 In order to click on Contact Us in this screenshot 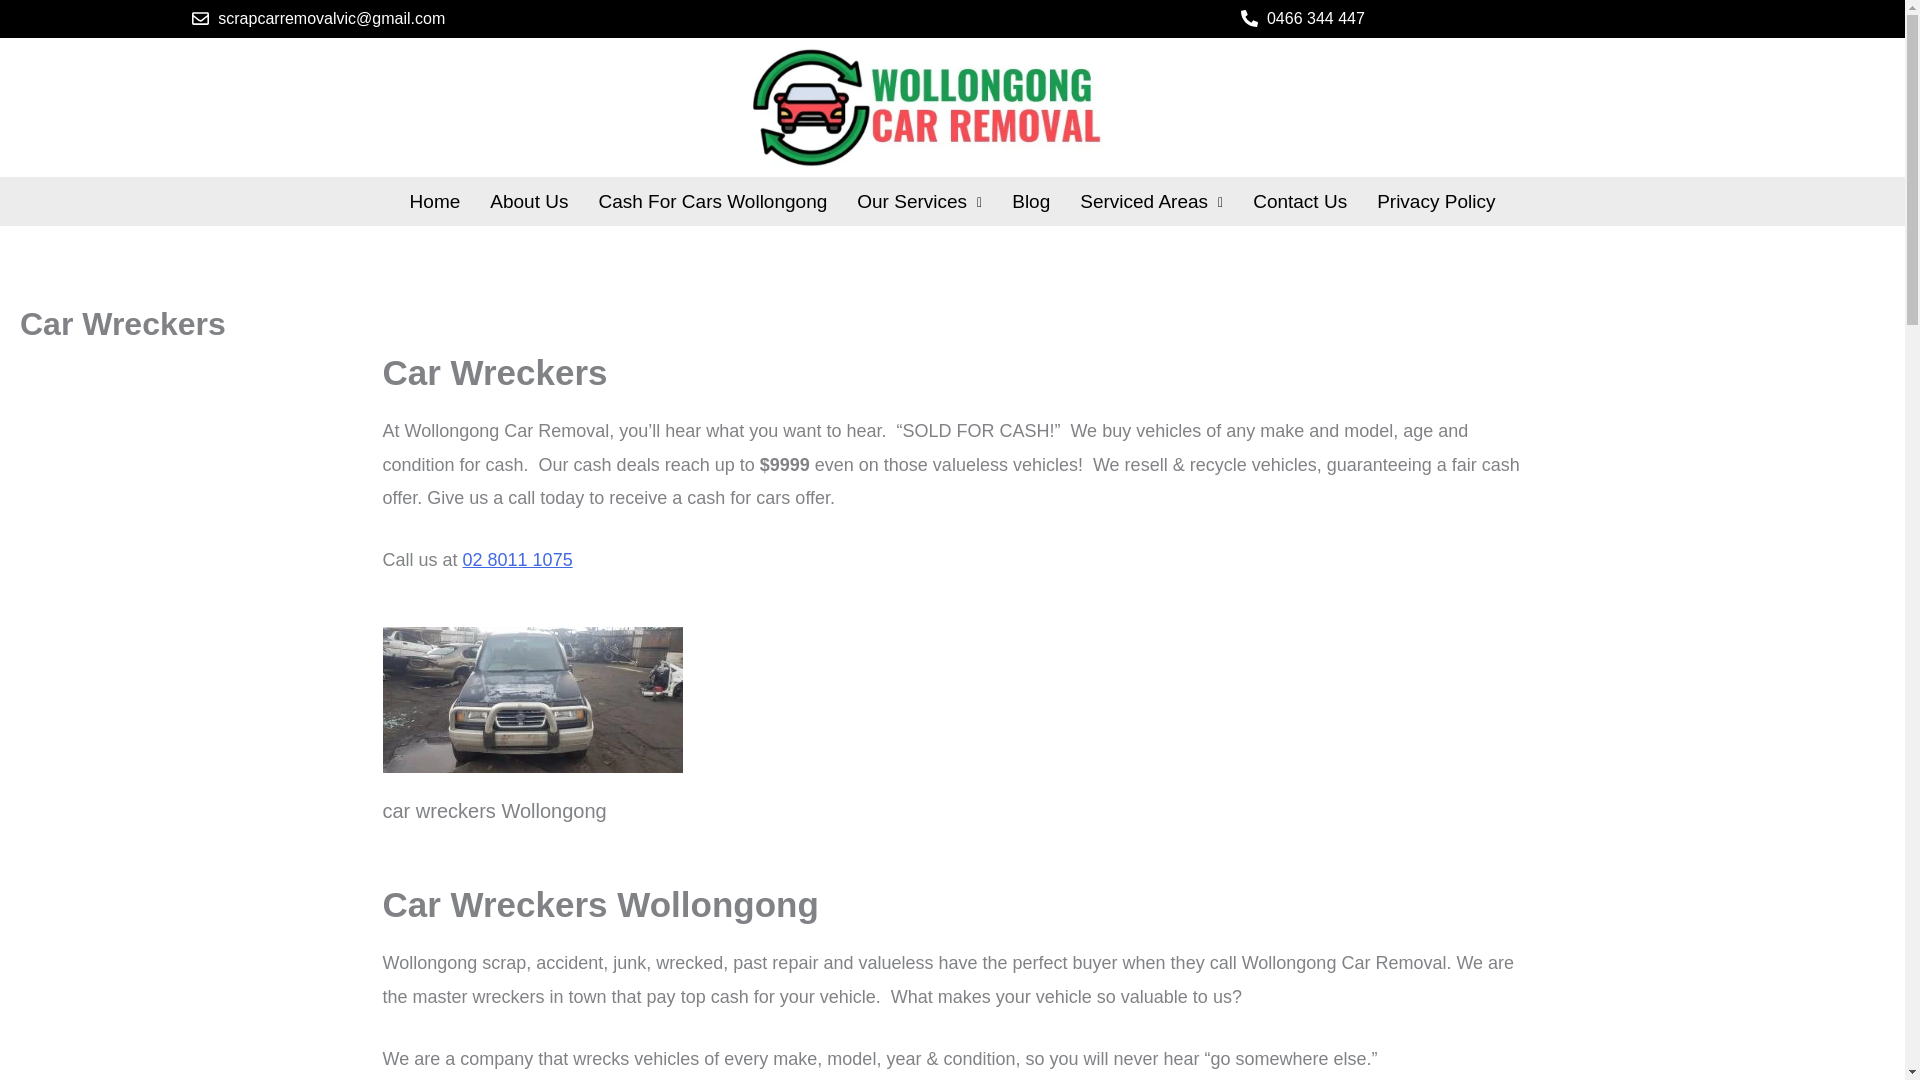, I will do `click(1300, 201)`.